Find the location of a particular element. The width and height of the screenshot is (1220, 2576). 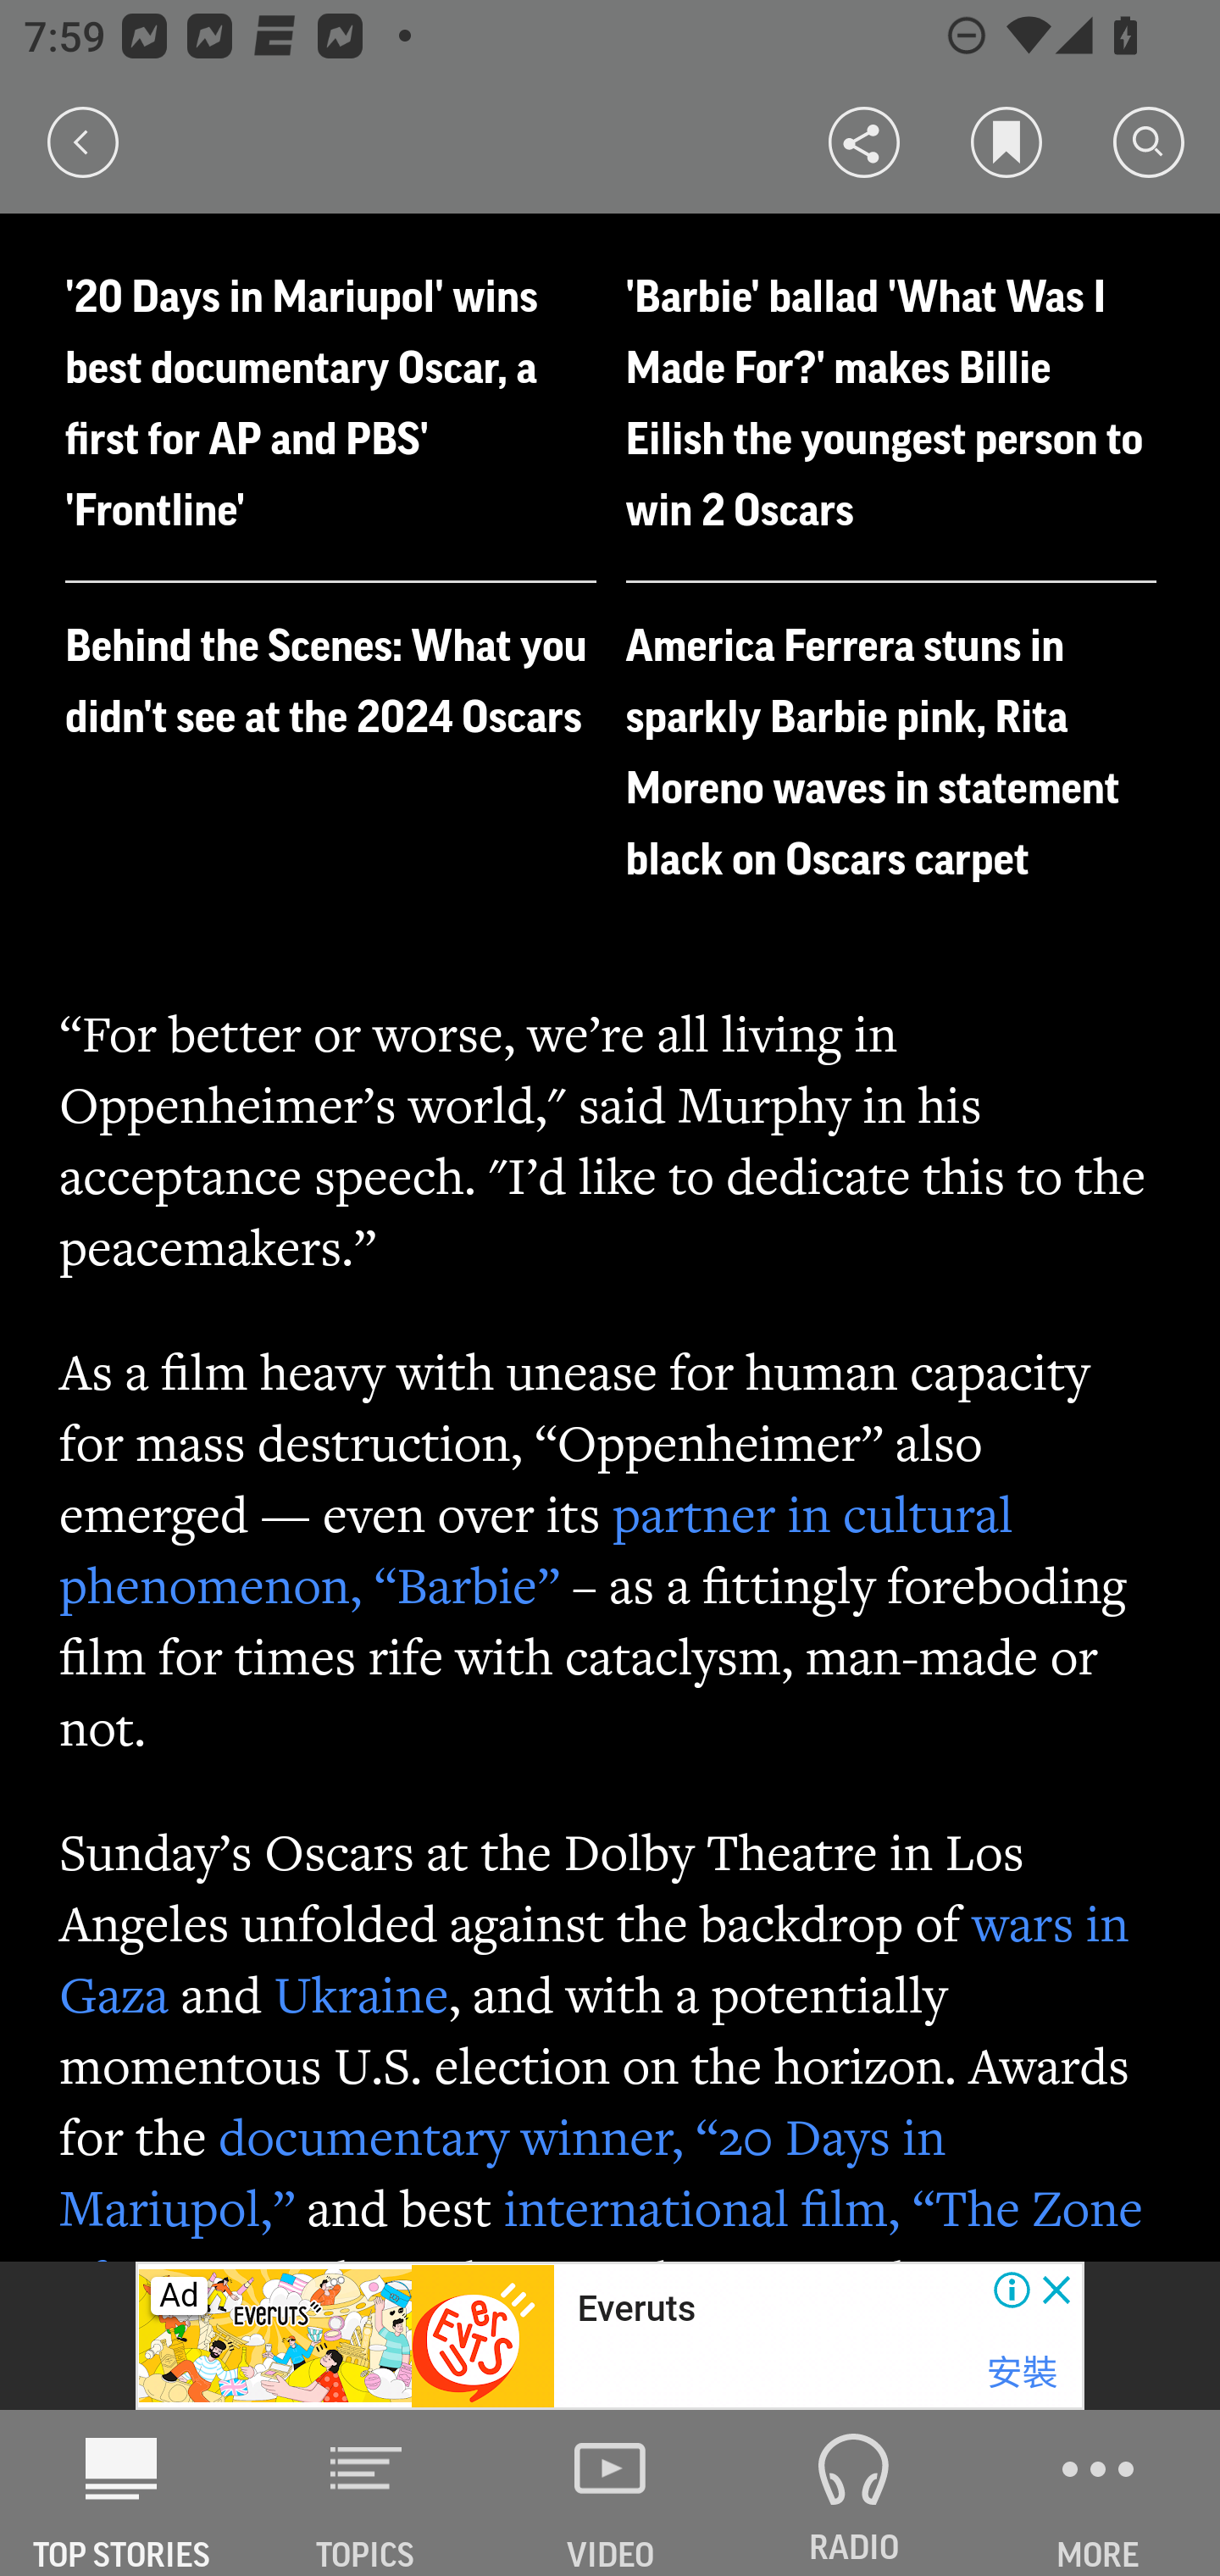

安裝 is located at coordinates (1022, 2373).